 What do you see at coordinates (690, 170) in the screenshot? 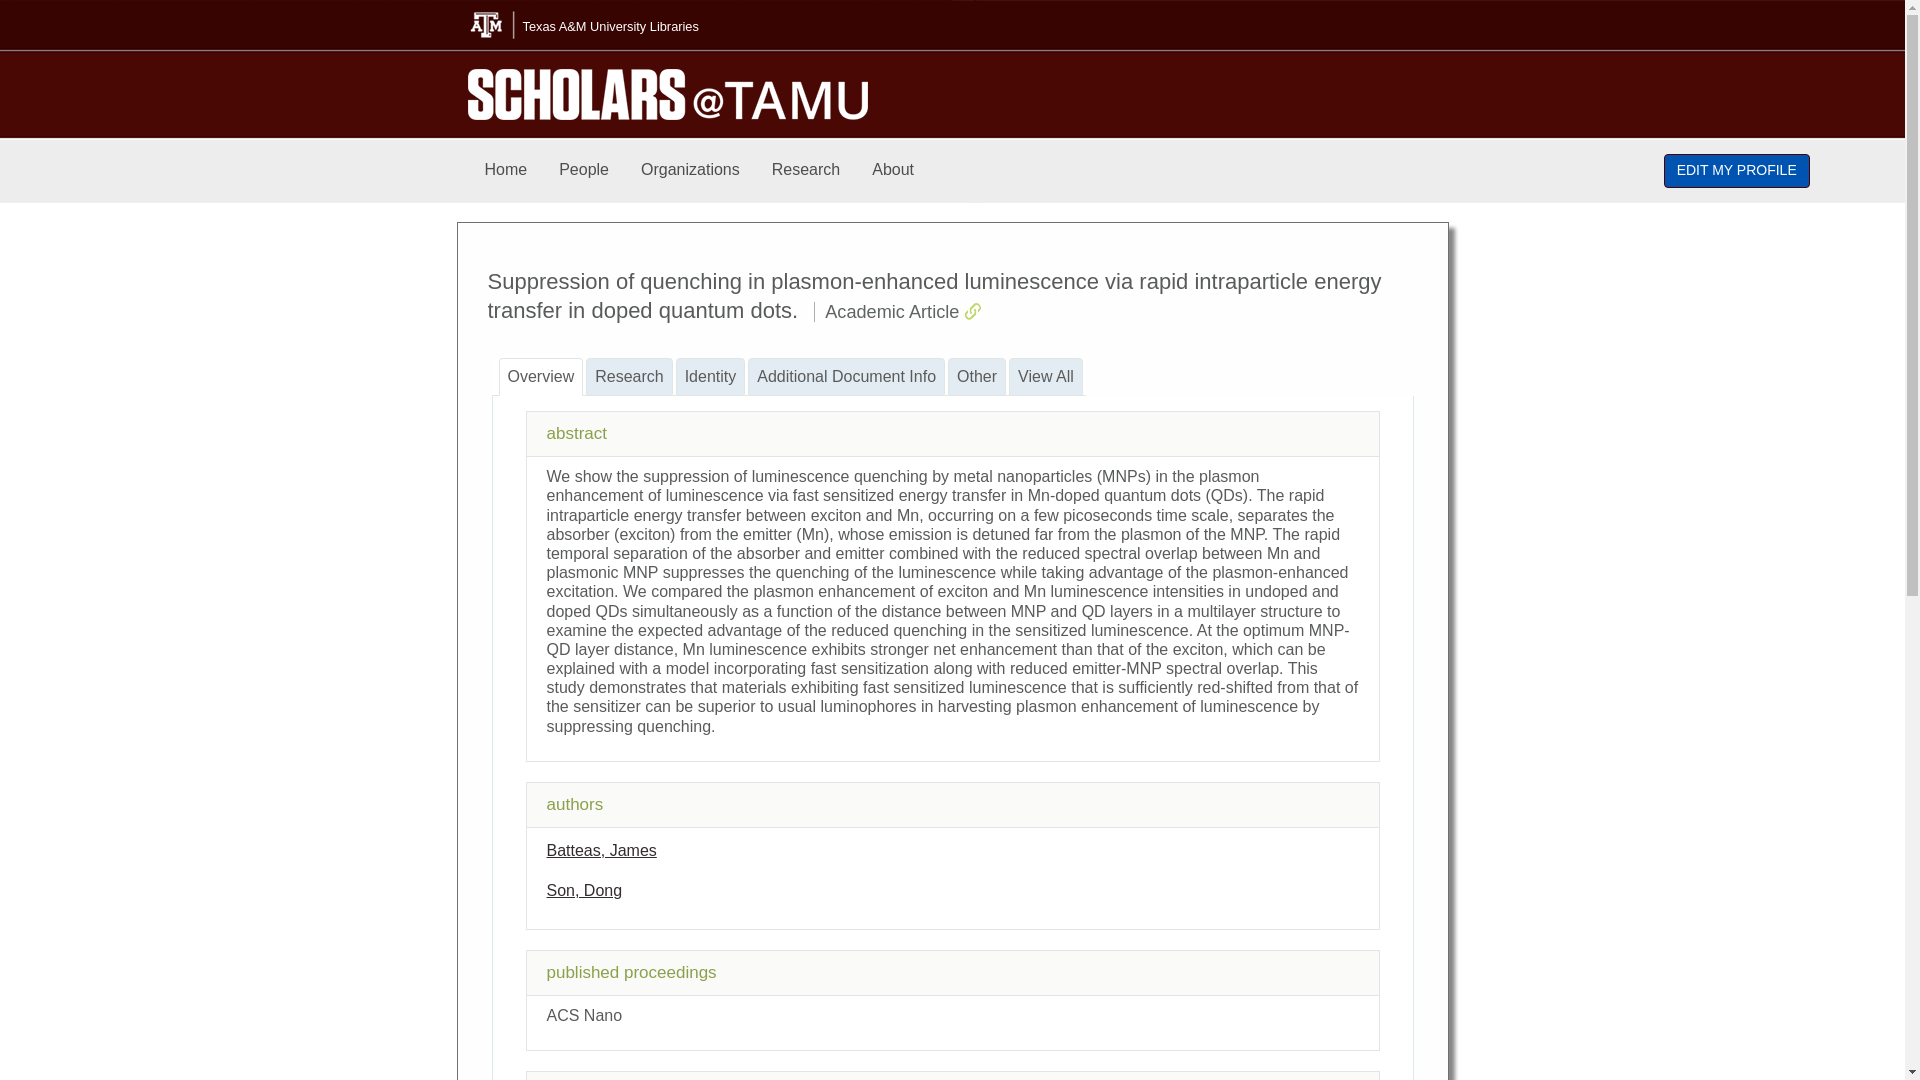
I see `Organizations menu item` at bounding box center [690, 170].